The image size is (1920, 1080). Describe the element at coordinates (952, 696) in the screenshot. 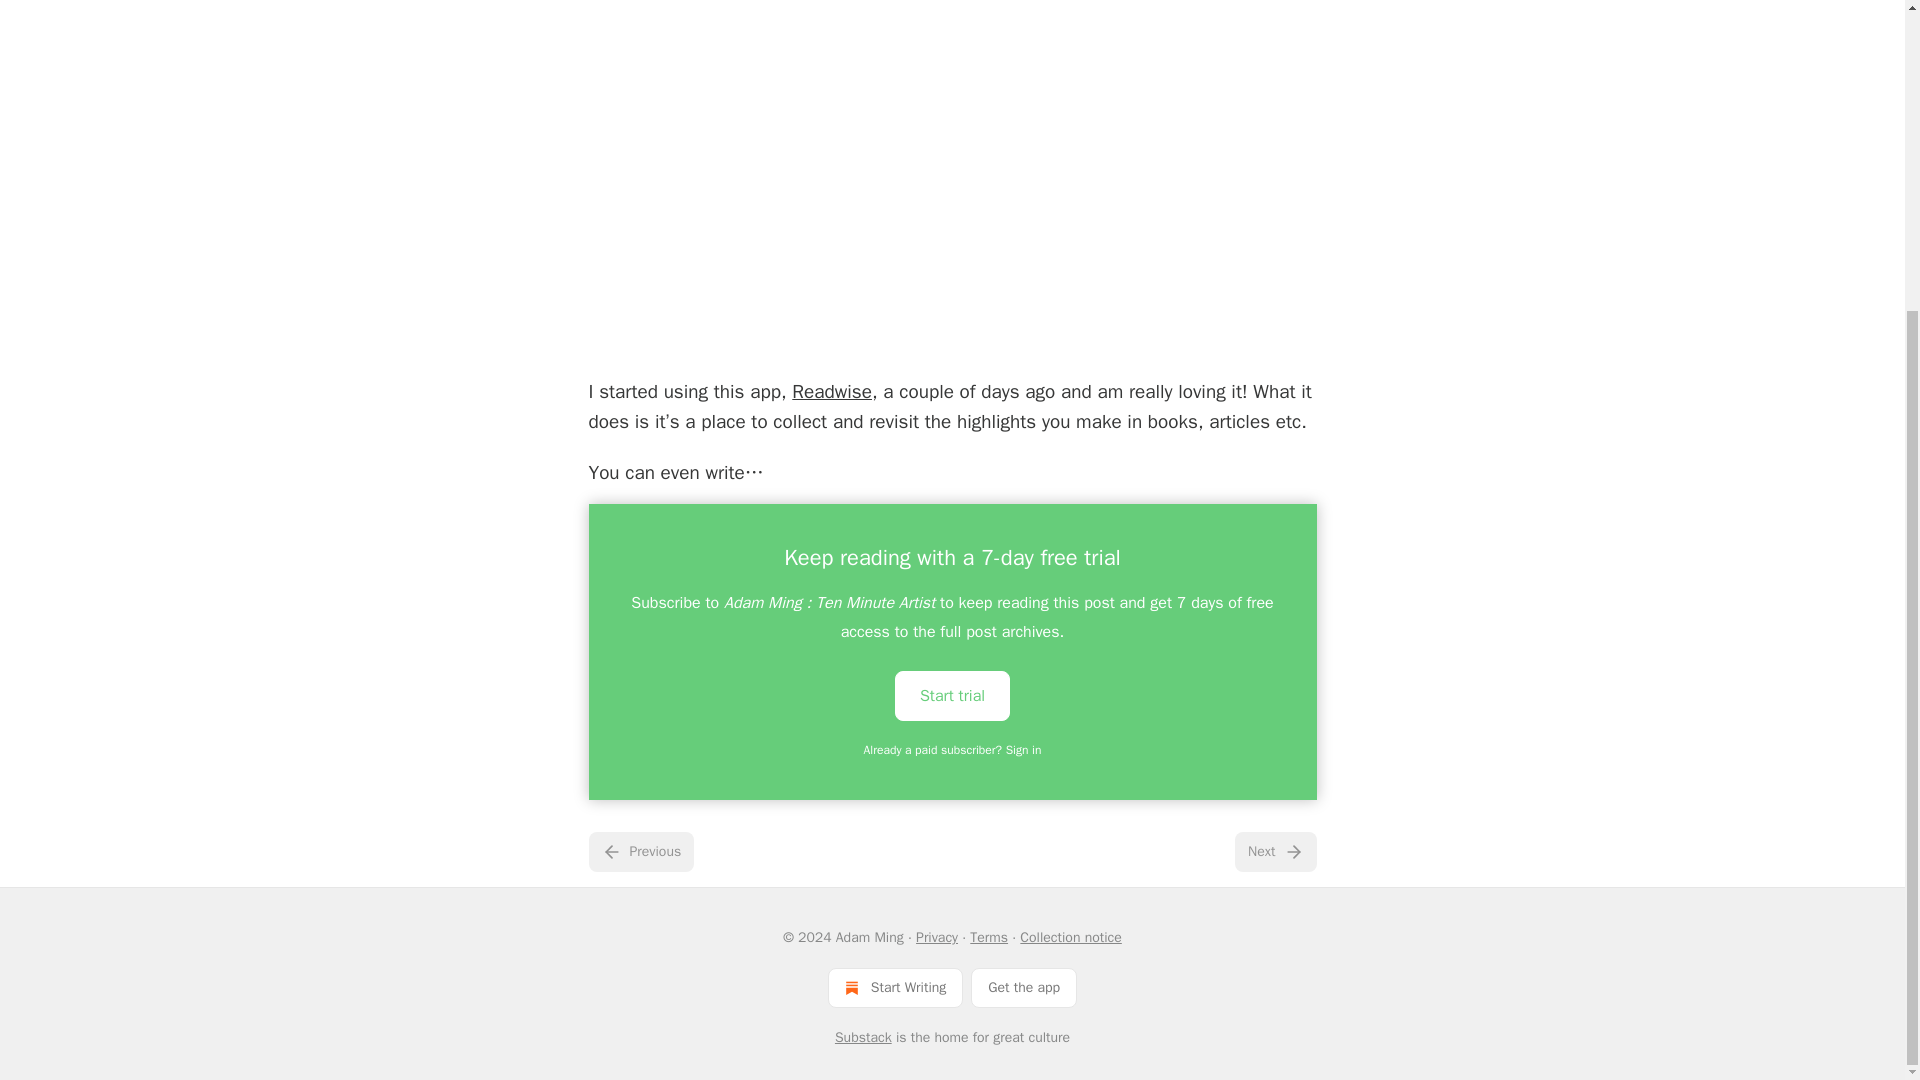

I see `Start trial` at that location.